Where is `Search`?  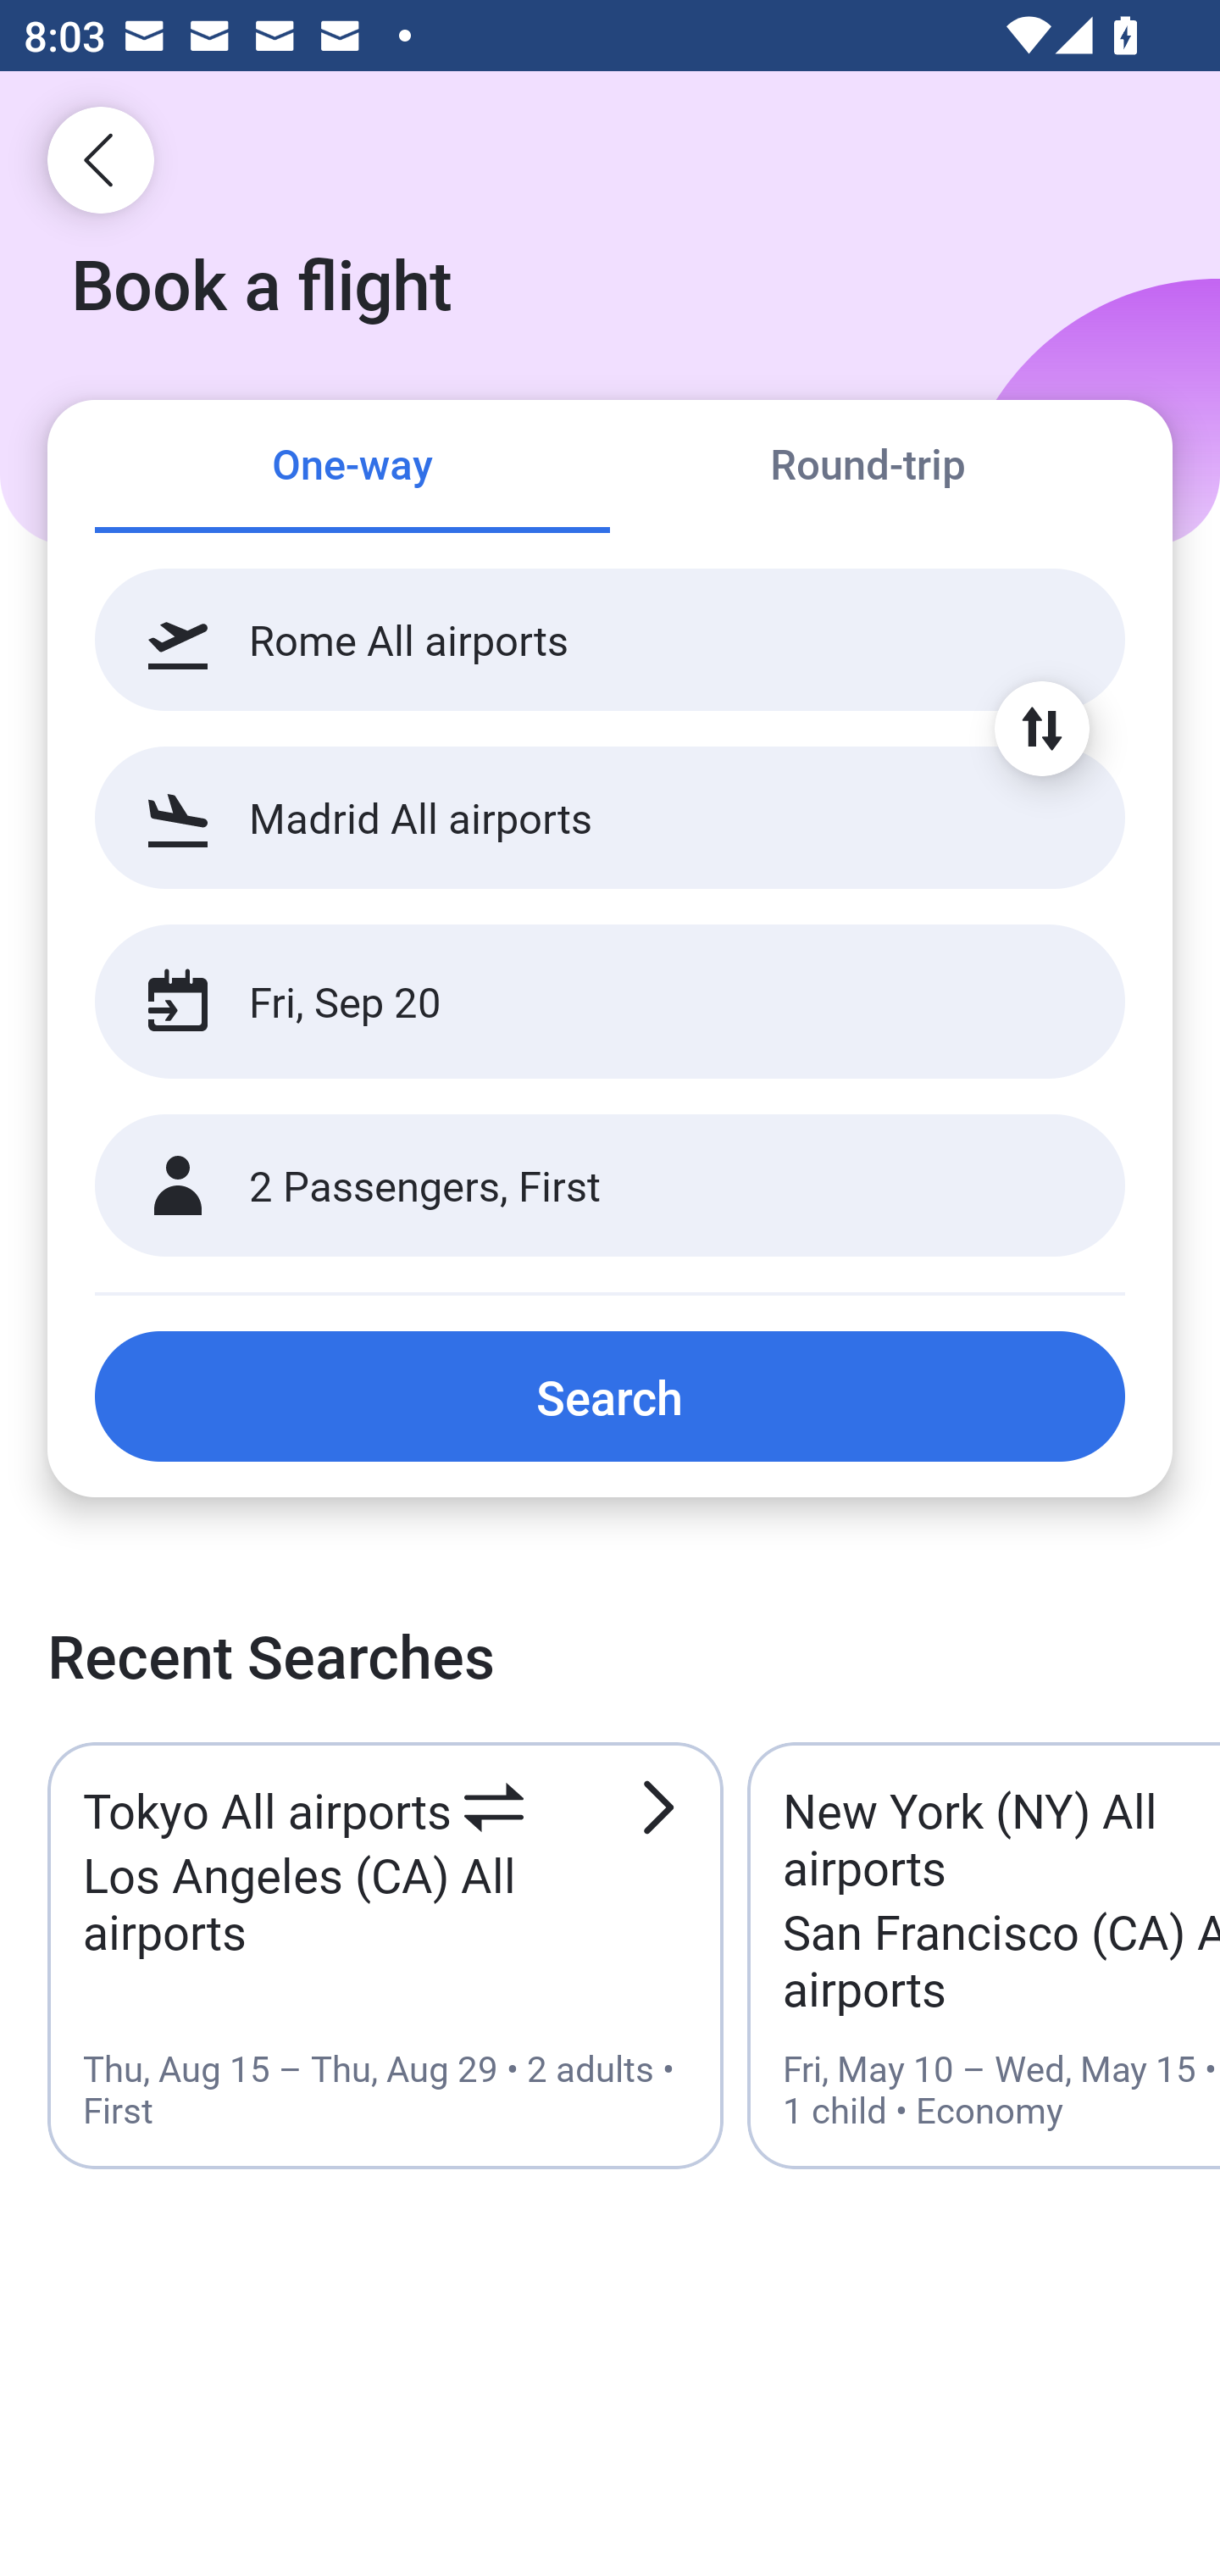 Search is located at coordinates (610, 1396).